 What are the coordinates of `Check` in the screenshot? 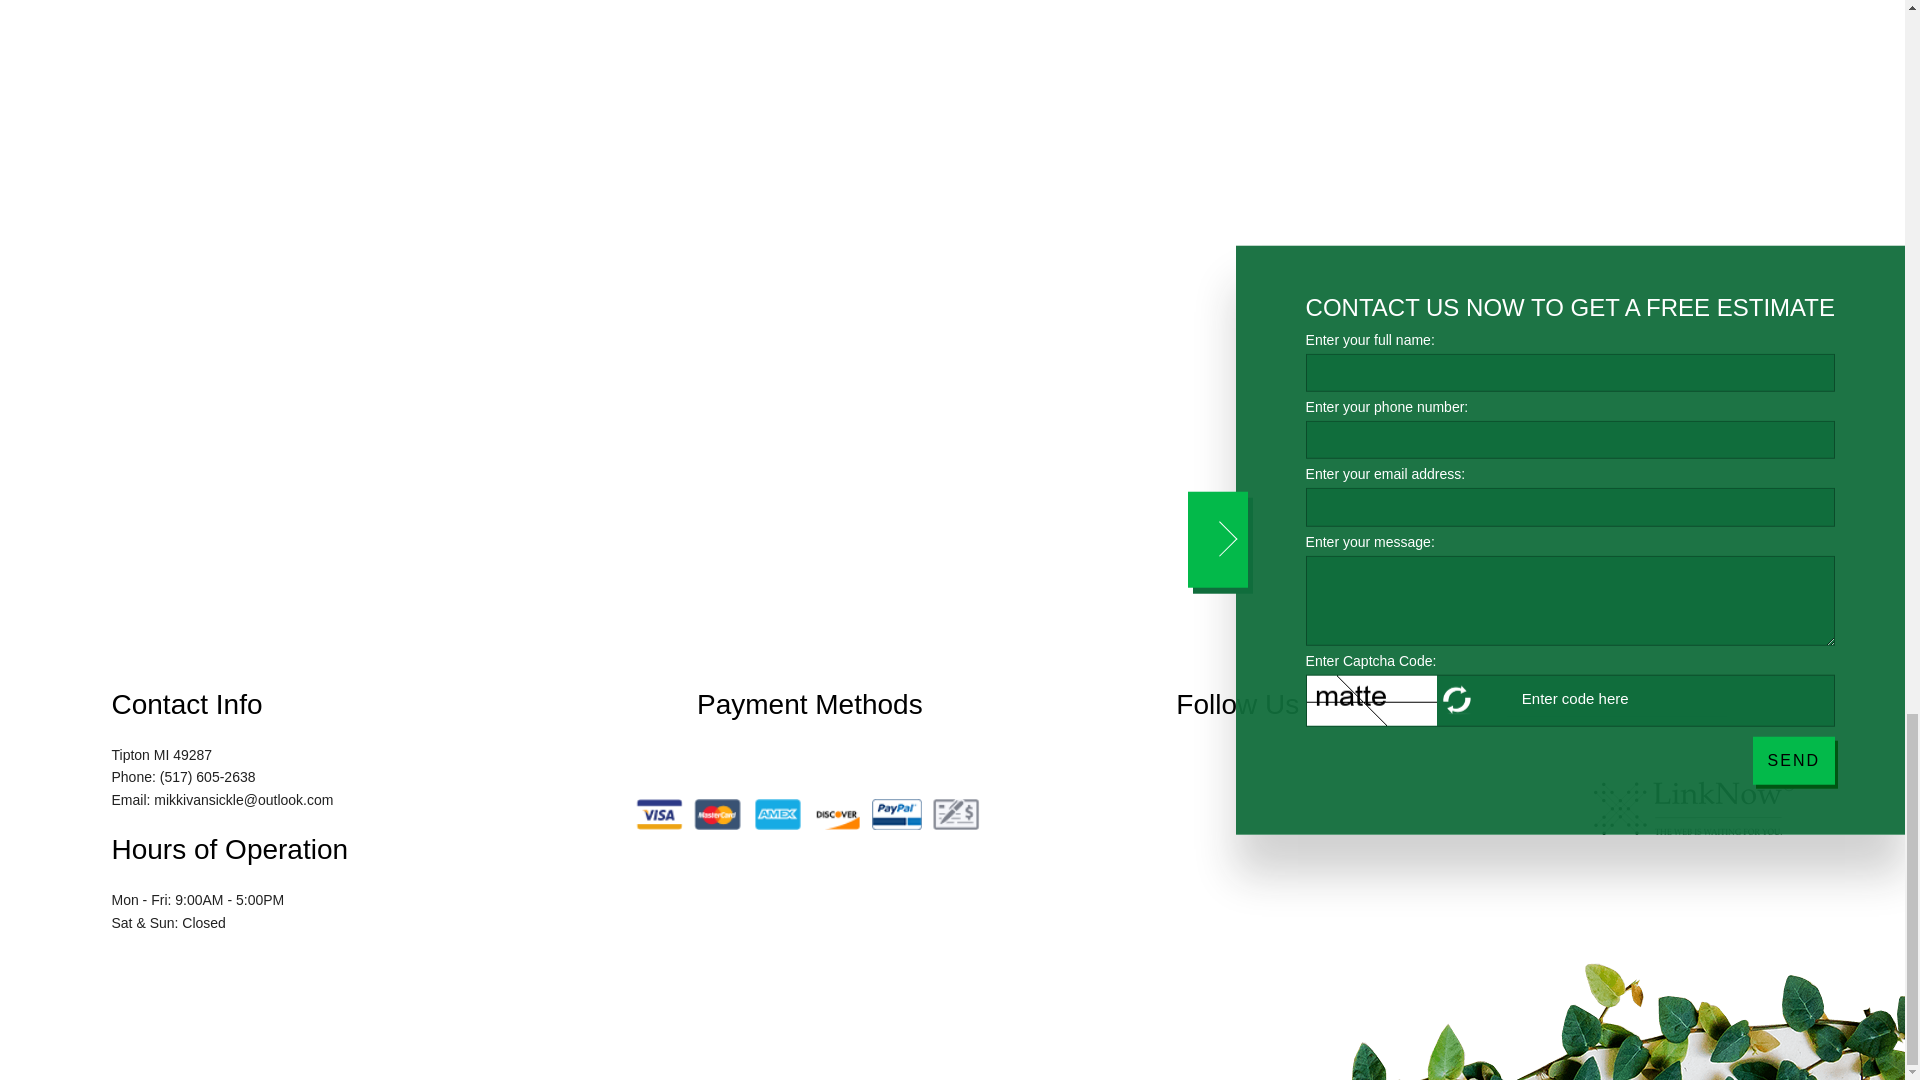 It's located at (956, 814).